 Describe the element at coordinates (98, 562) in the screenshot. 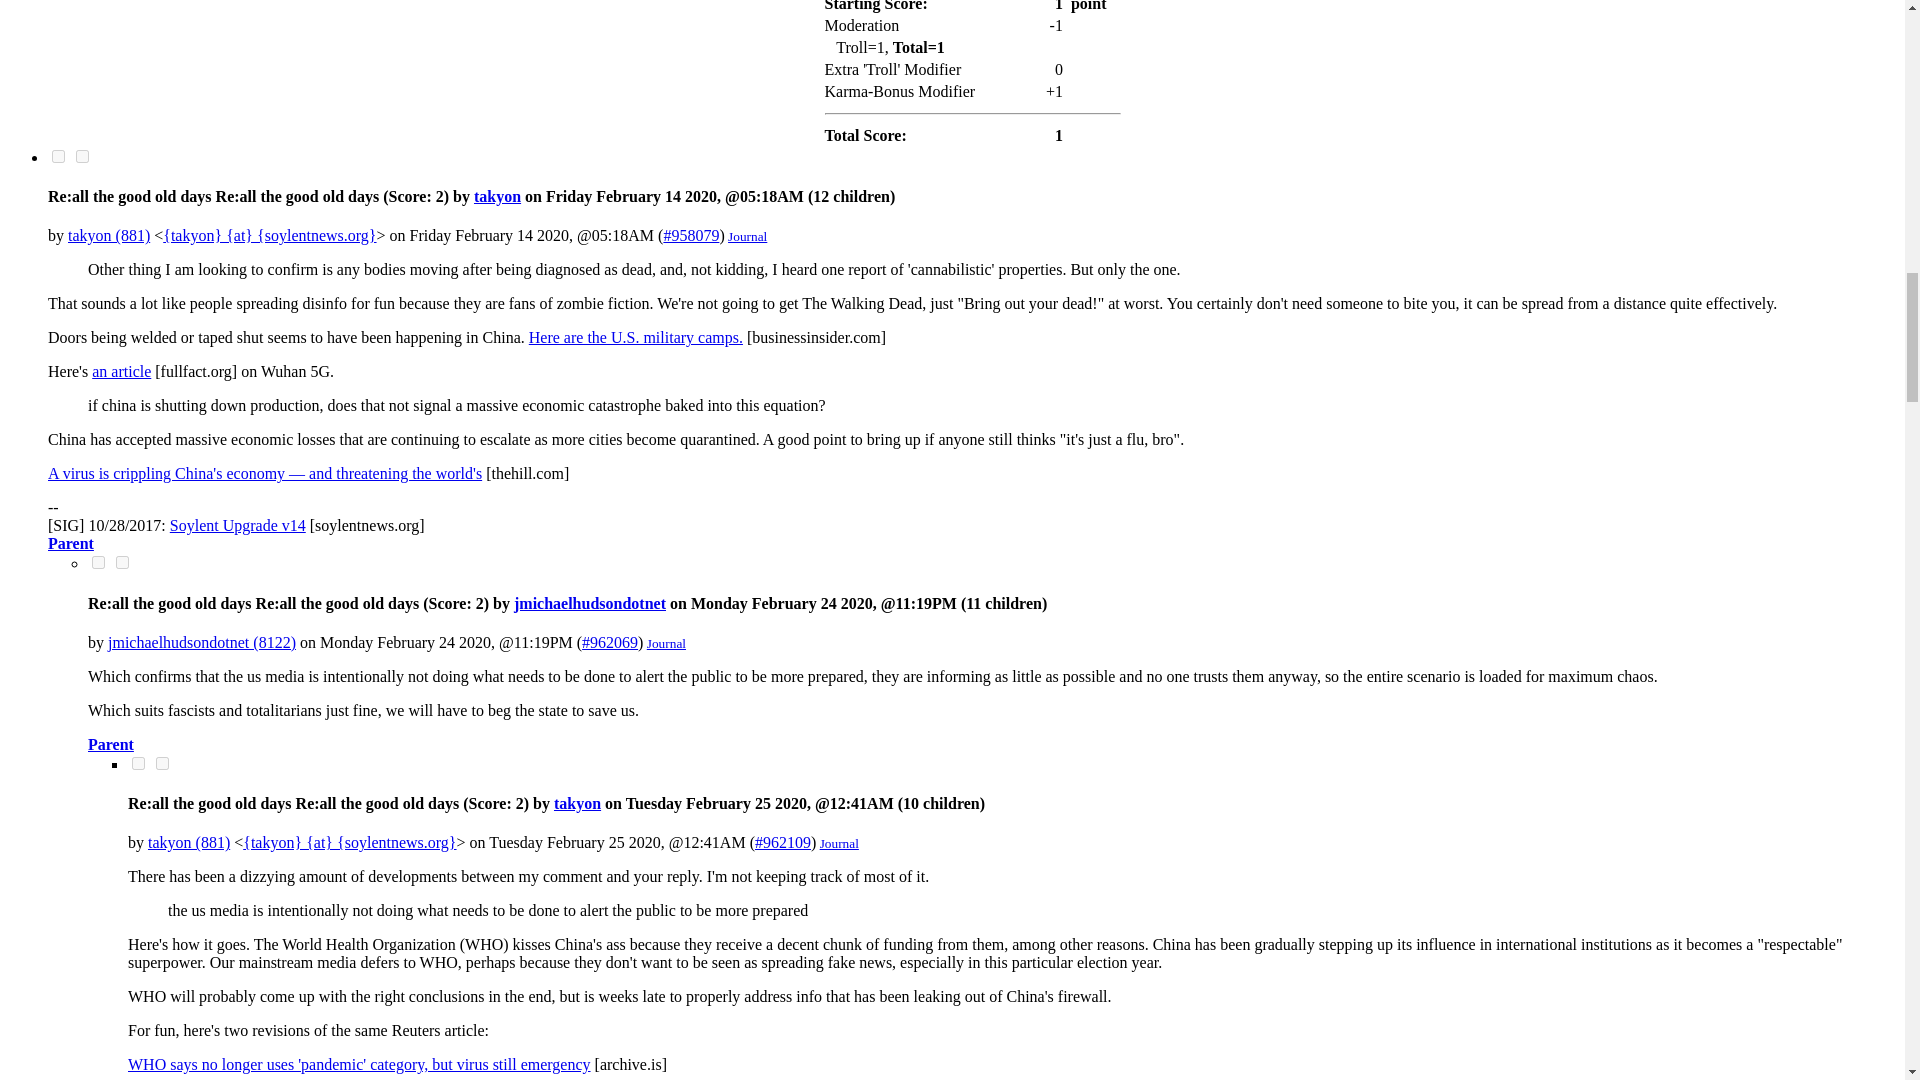

I see `on` at that location.